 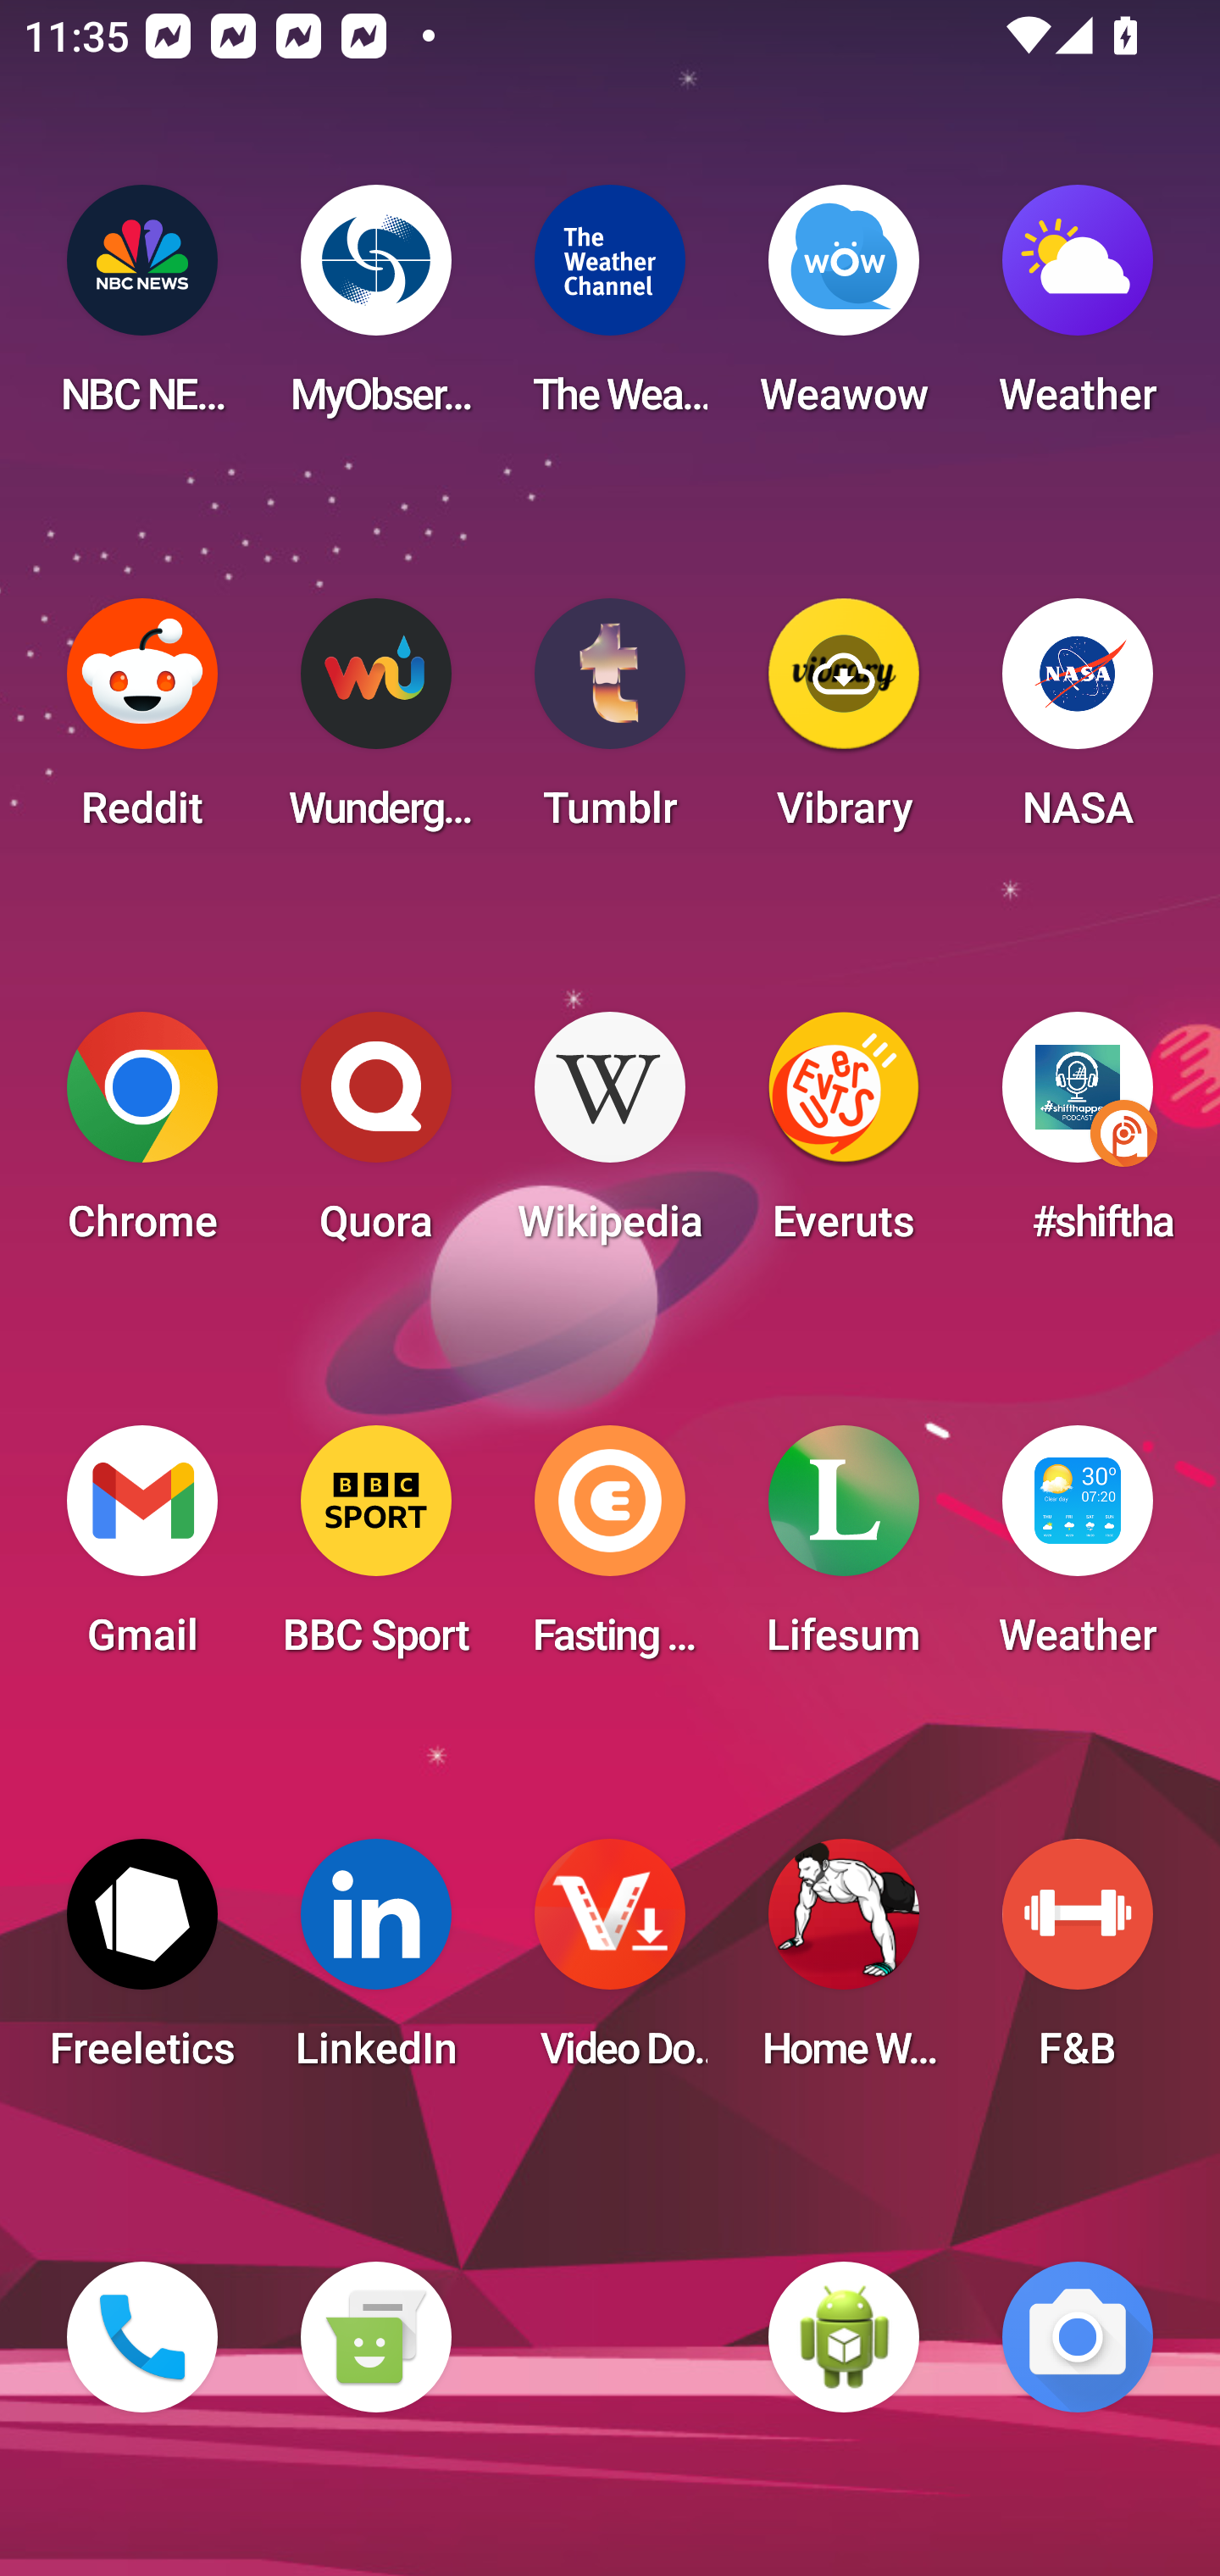 I want to click on Camera, so click(x=1078, y=2337).